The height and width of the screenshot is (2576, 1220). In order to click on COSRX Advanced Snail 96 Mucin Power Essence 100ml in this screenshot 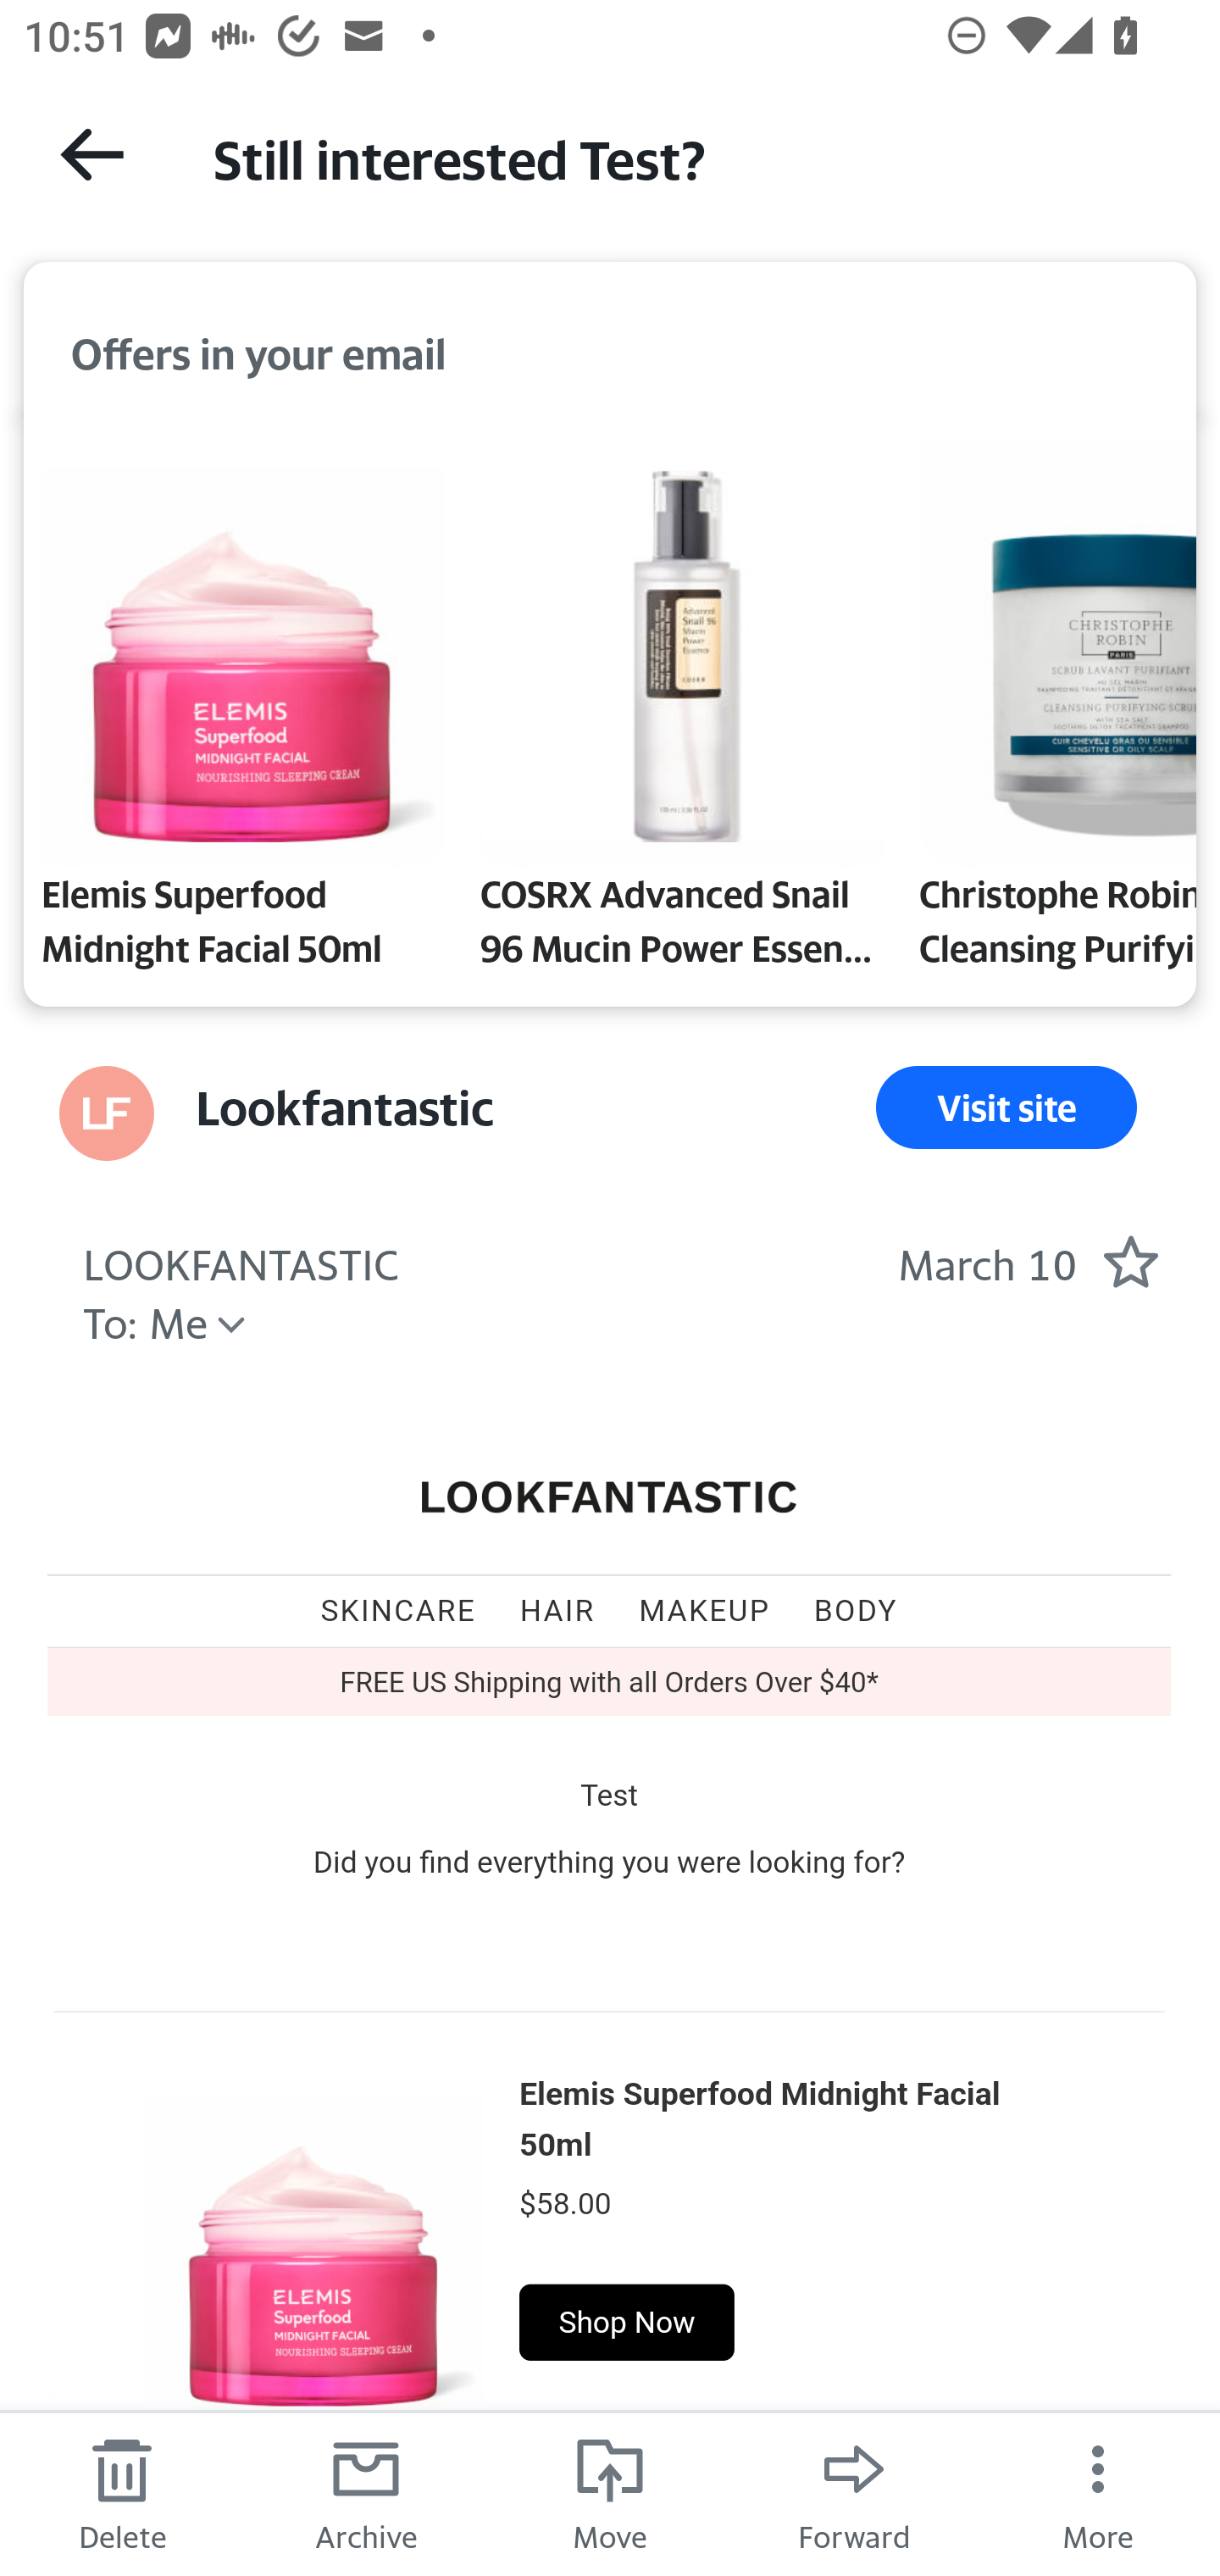, I will do `click(681, 710)`.